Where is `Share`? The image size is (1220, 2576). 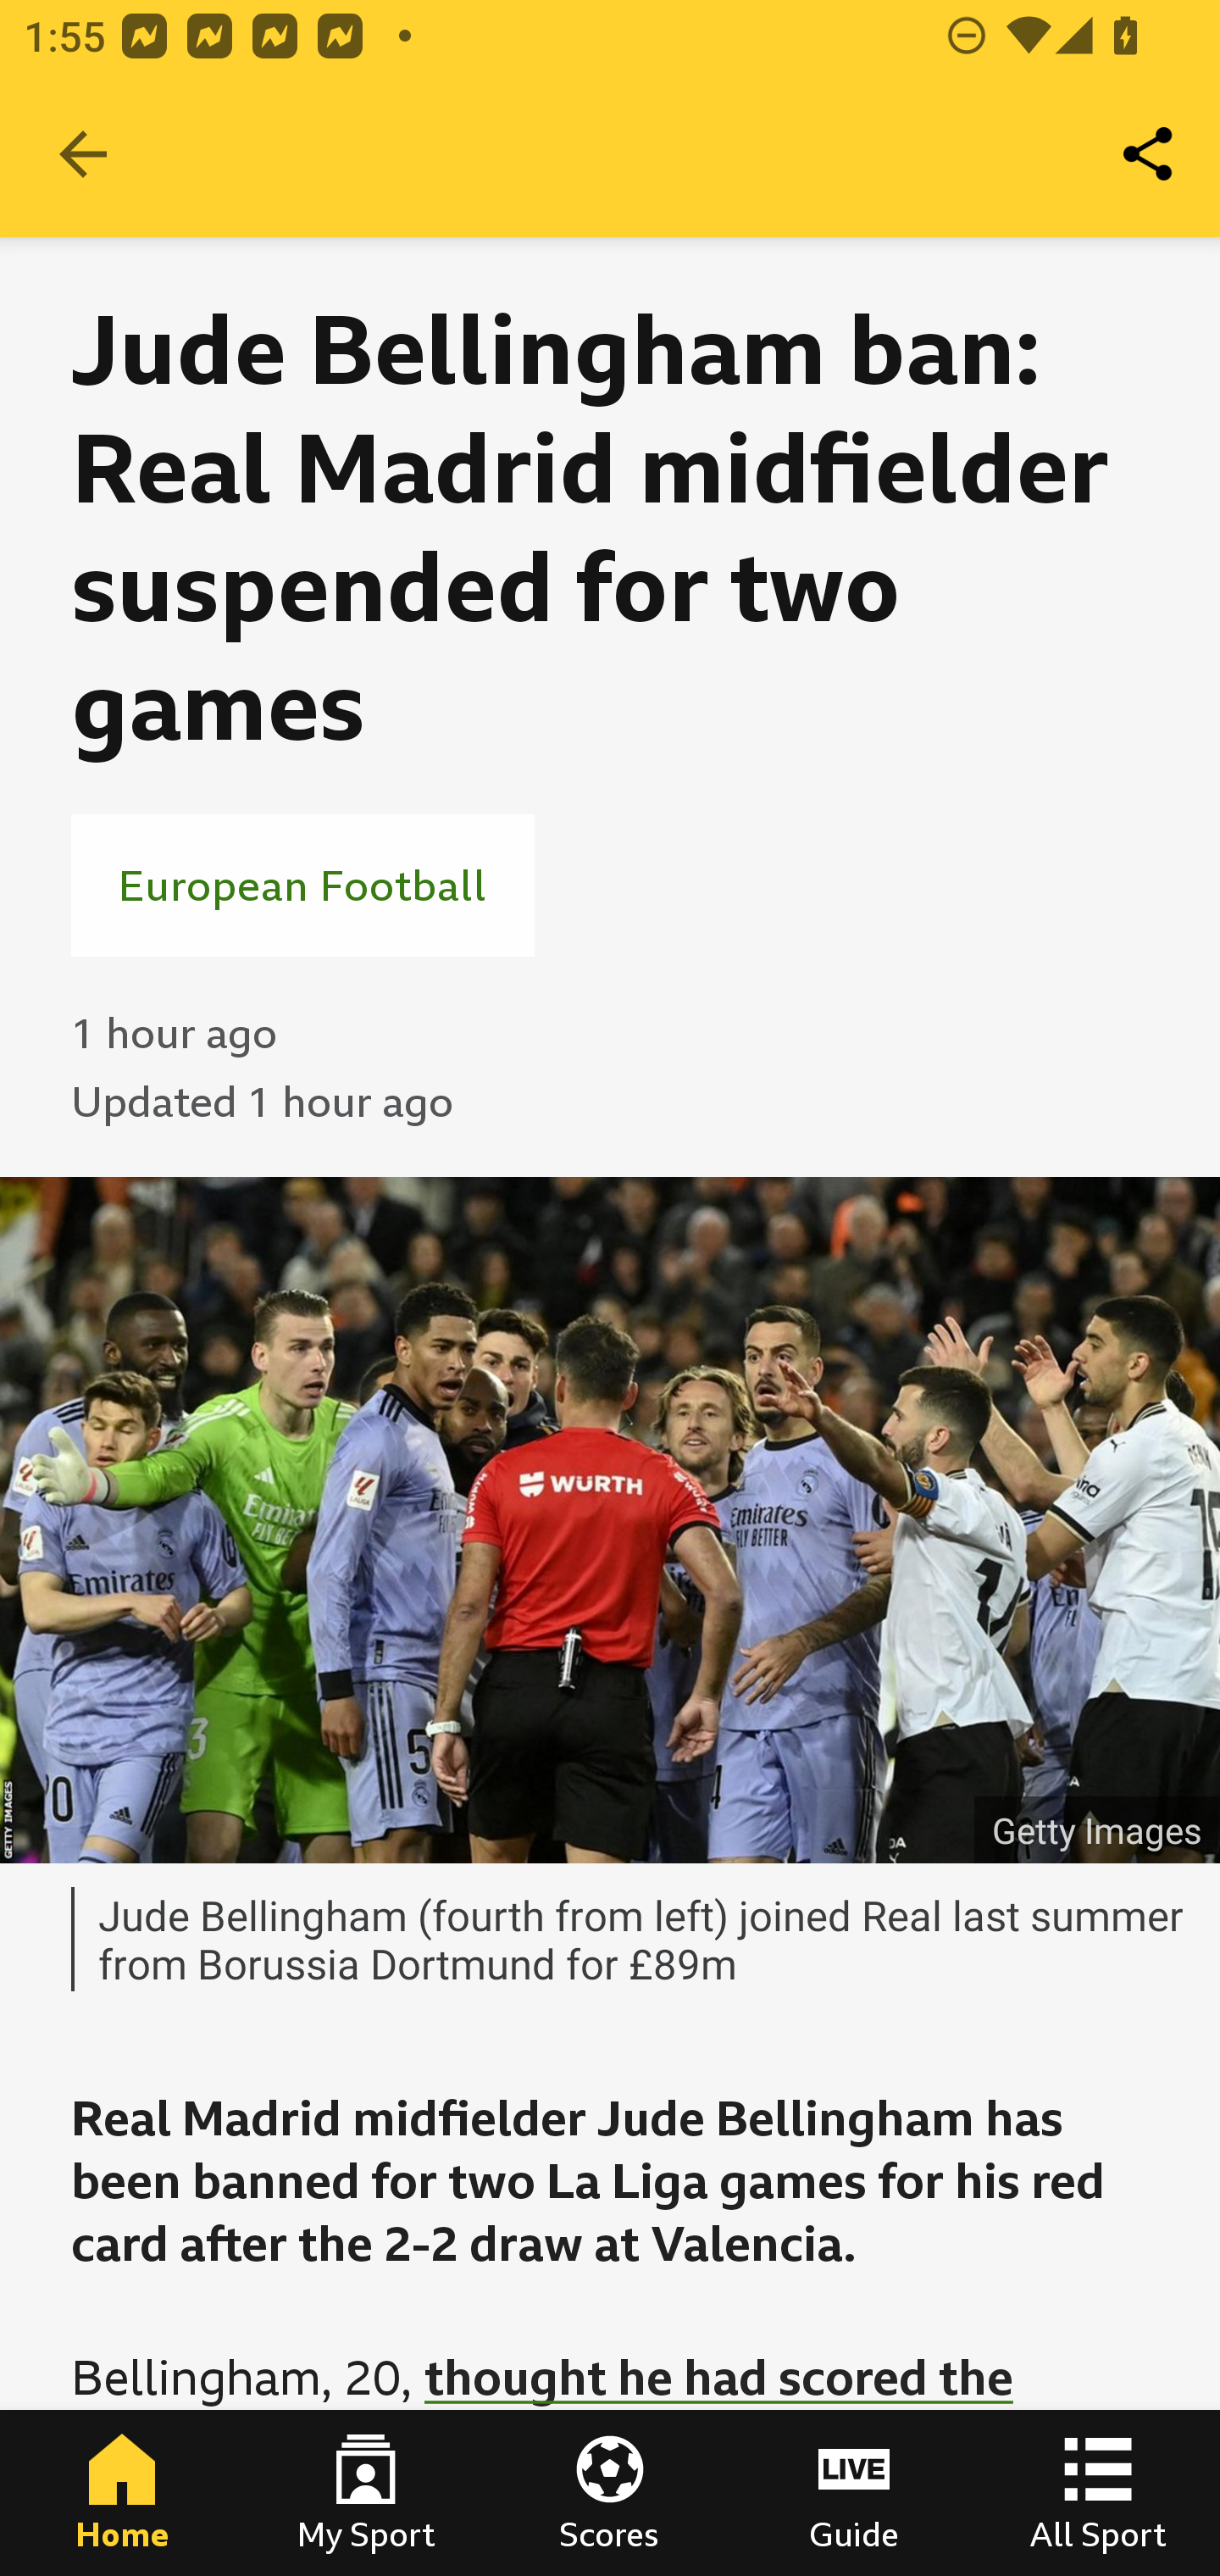
Share is located at coordinates (1149, 154).